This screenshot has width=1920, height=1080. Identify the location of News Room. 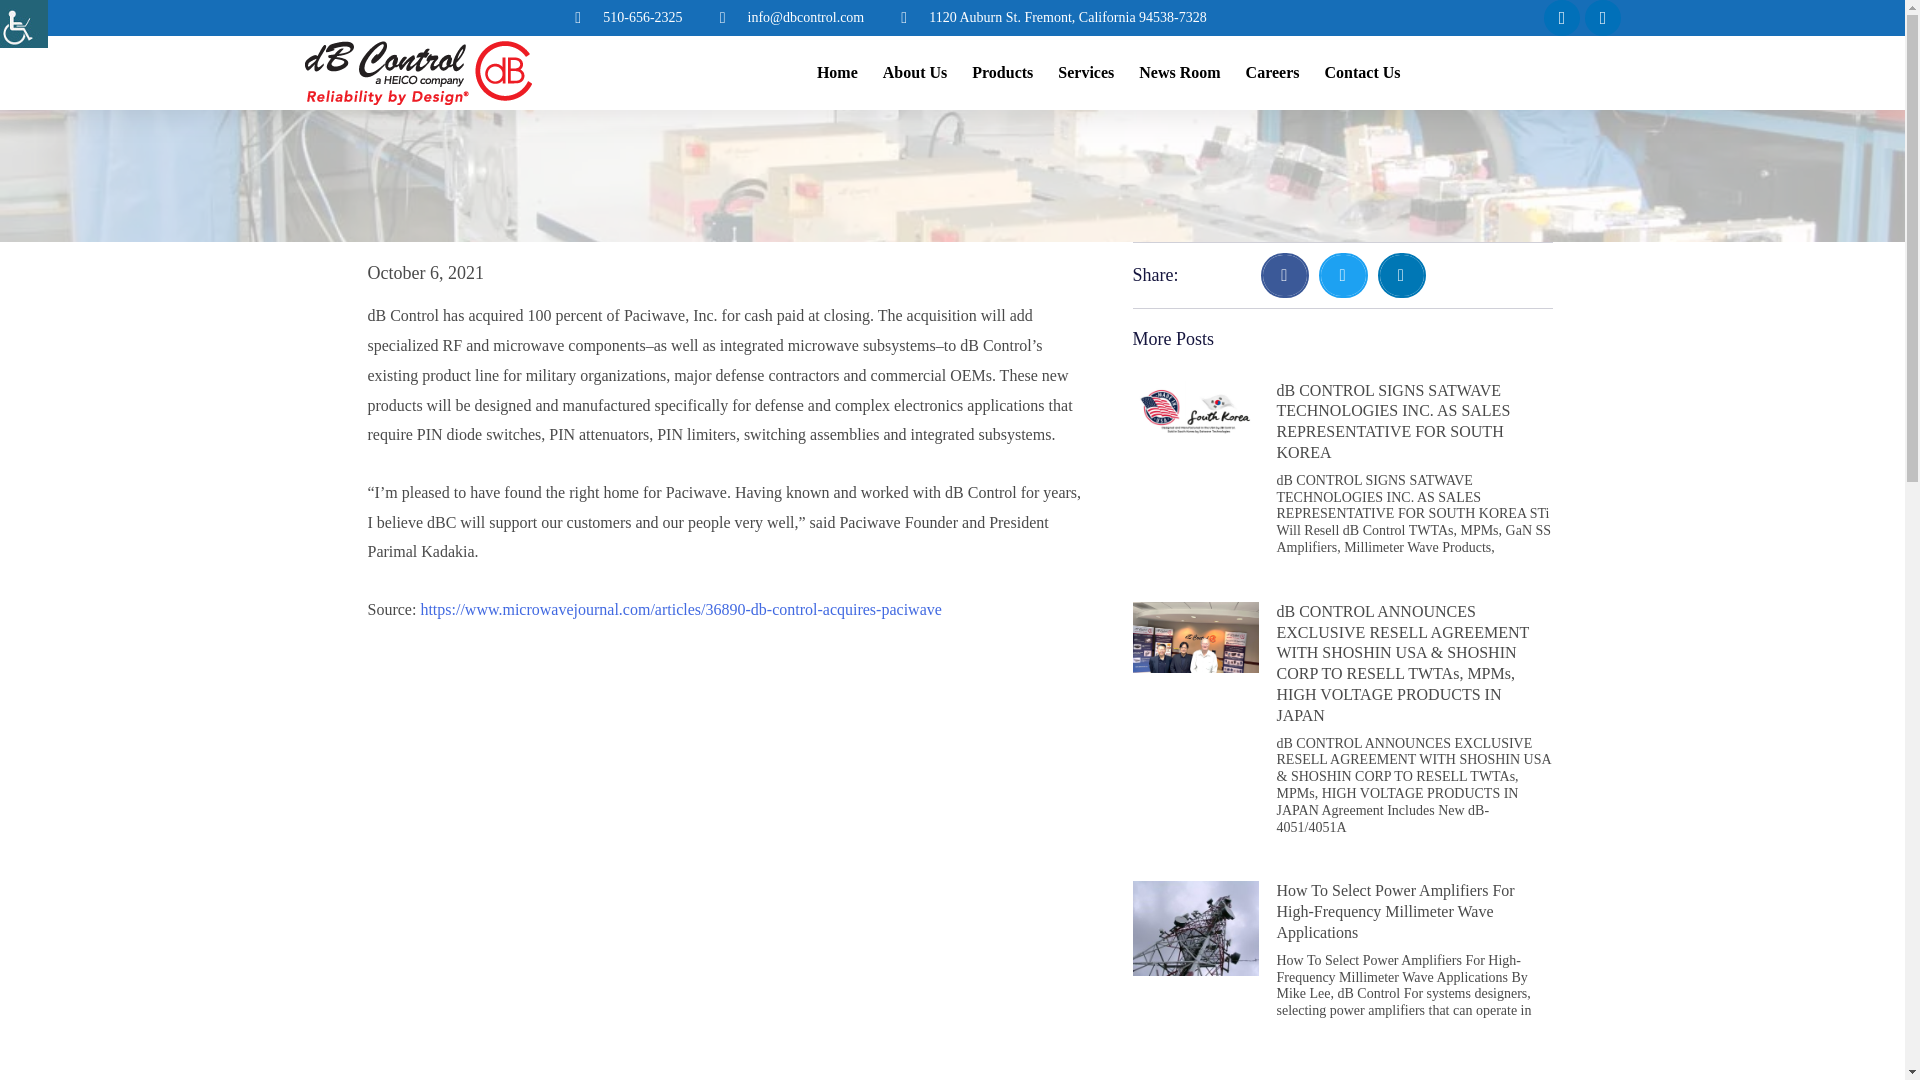
(1178, 72).